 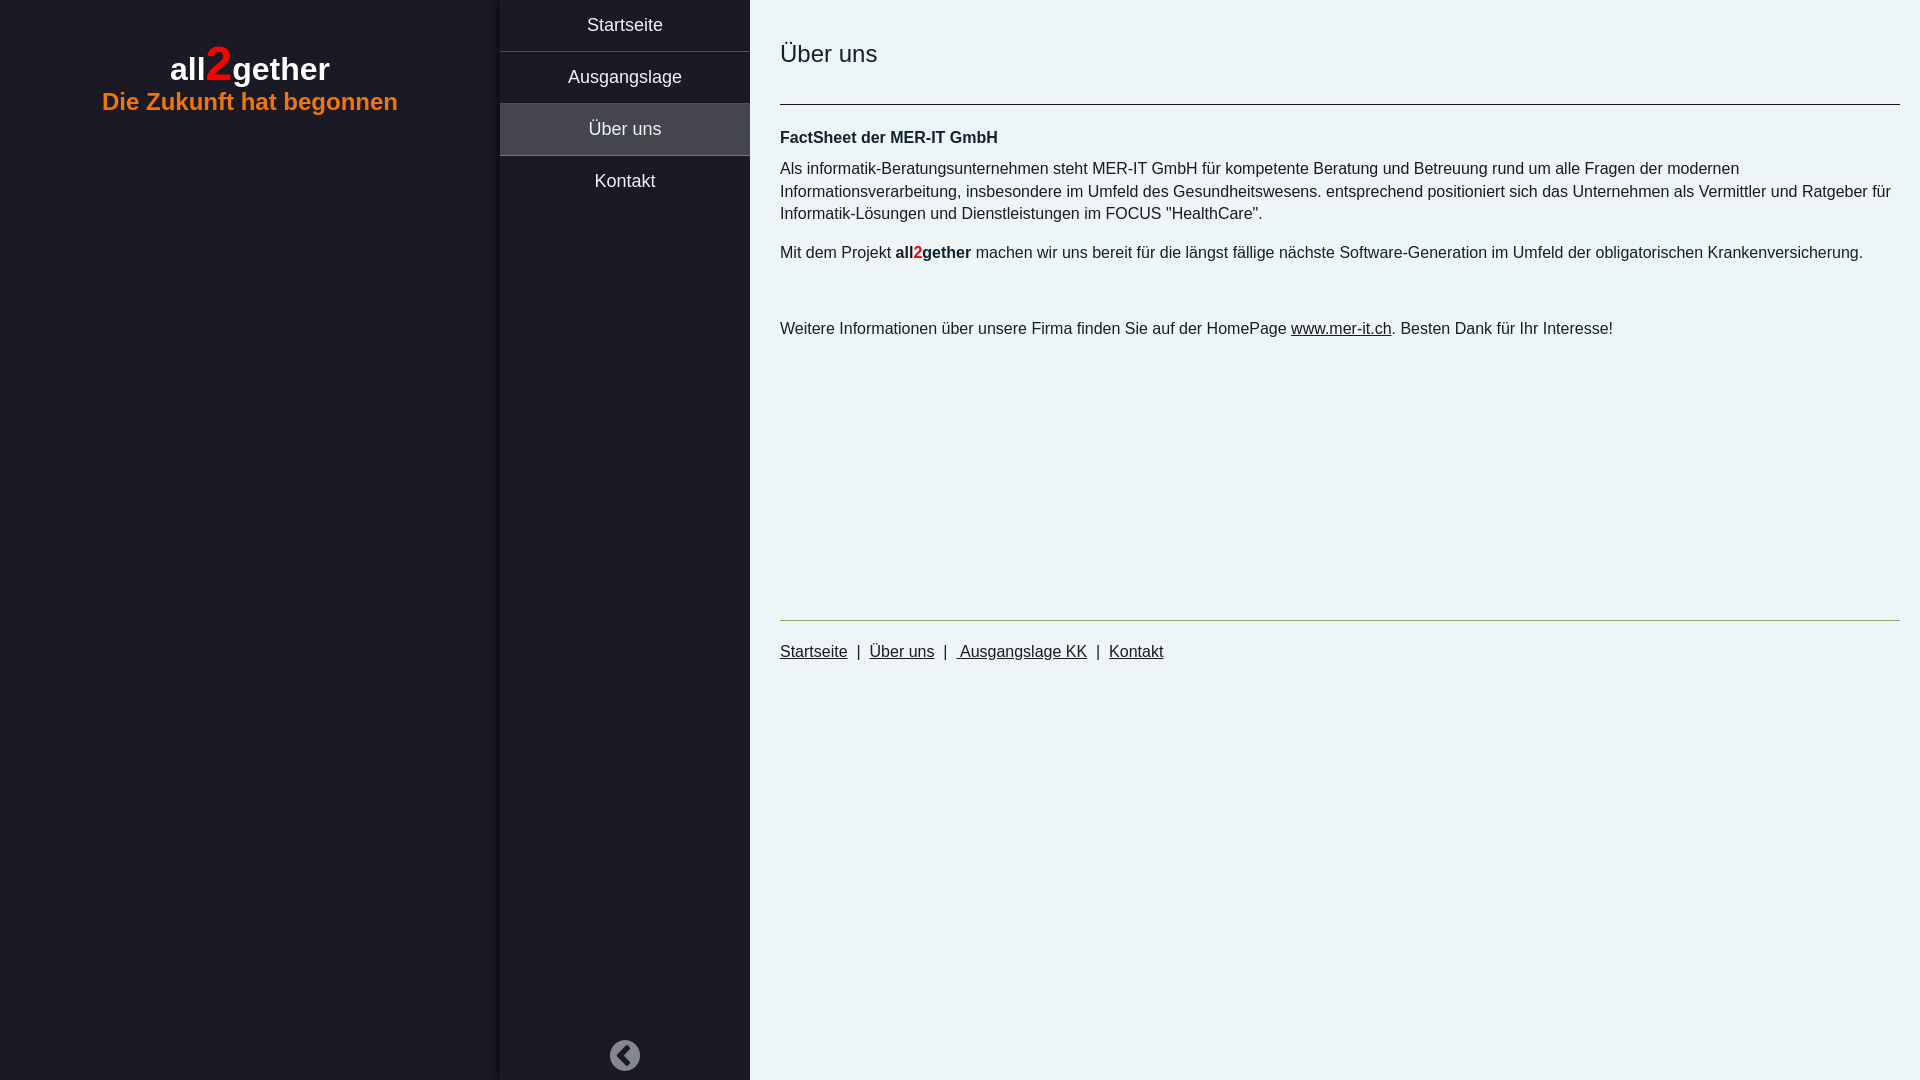 What do you see at coordinates (1022, 652) in the screenshot?
I see ` Ausgangslage KK` at bounding box center [1022, 652].